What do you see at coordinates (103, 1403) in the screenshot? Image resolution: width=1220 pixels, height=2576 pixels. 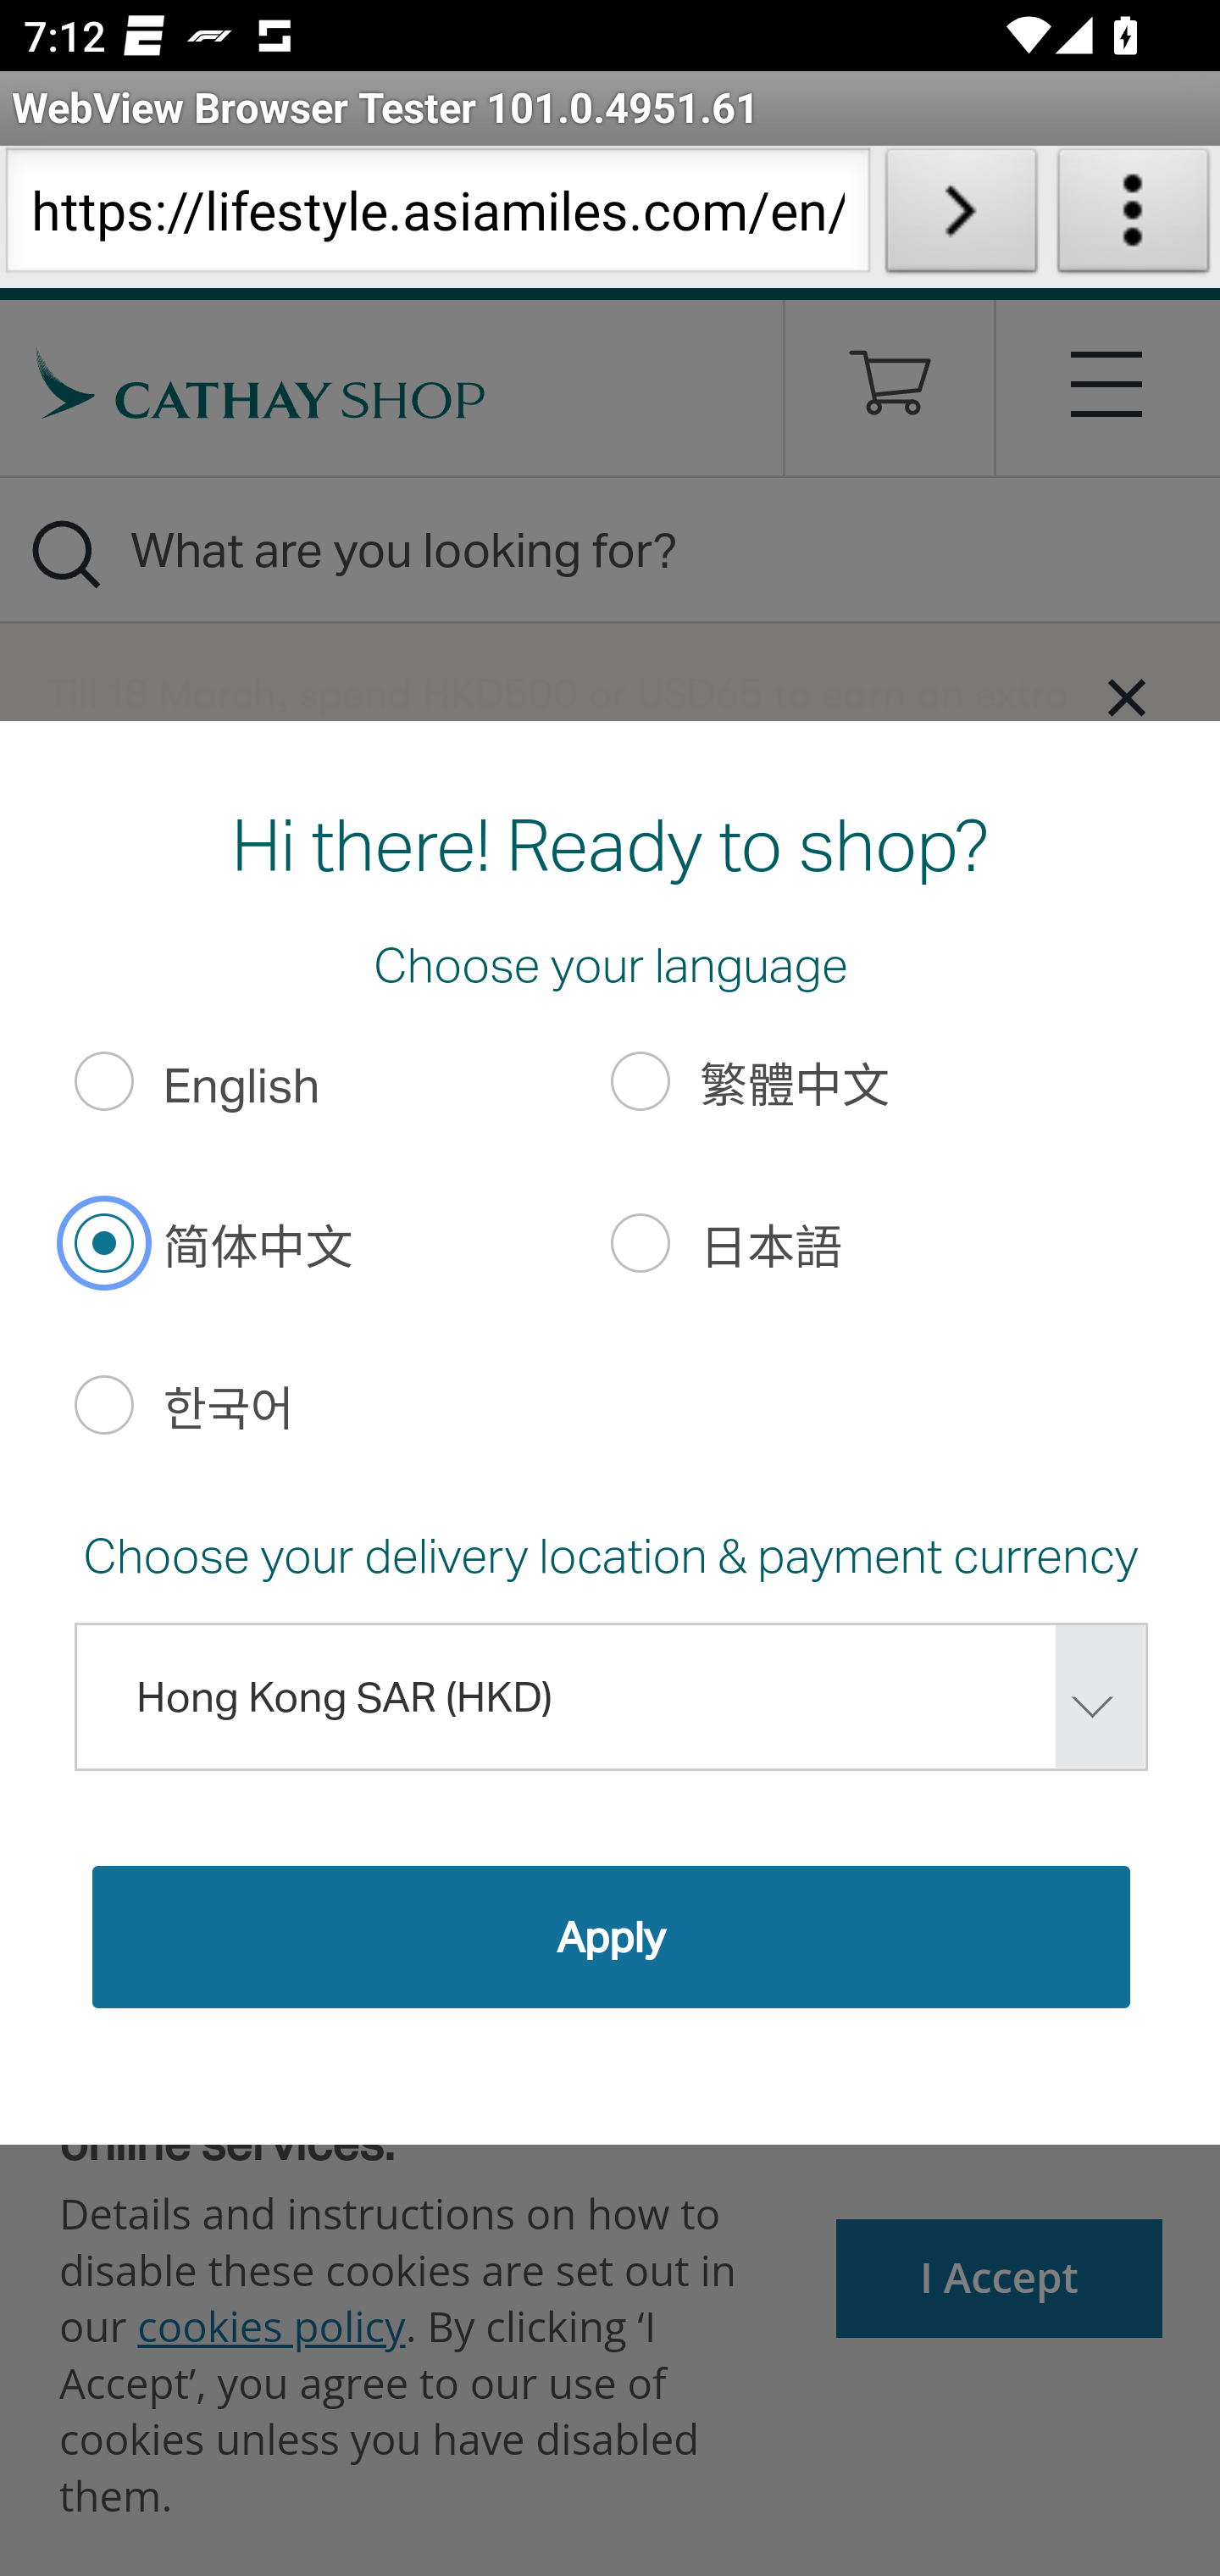 I see `한국어` at bounding box center [103, 1403].